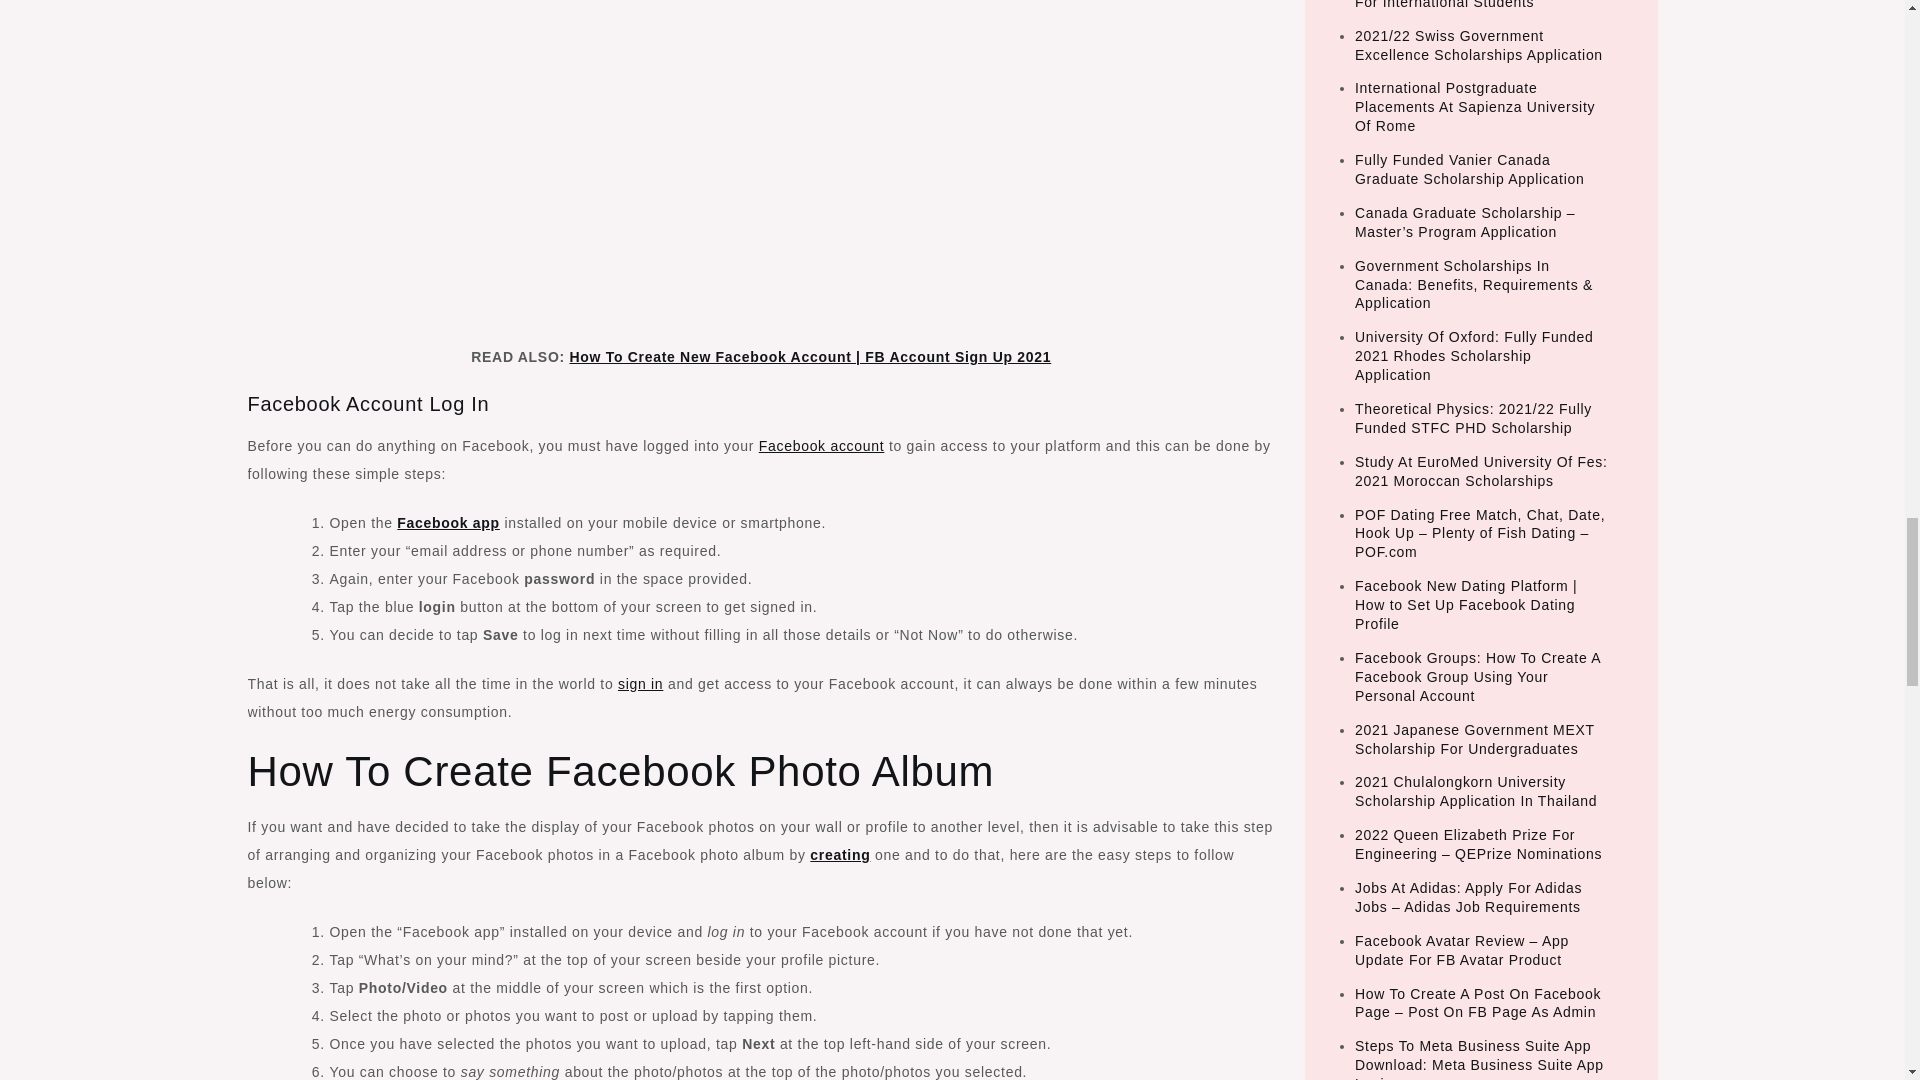 The width and height of the screenshot is (1920, 1080). Describe the element at coordinates (640, 684) in the screenshot. I see `sign in` at that location.